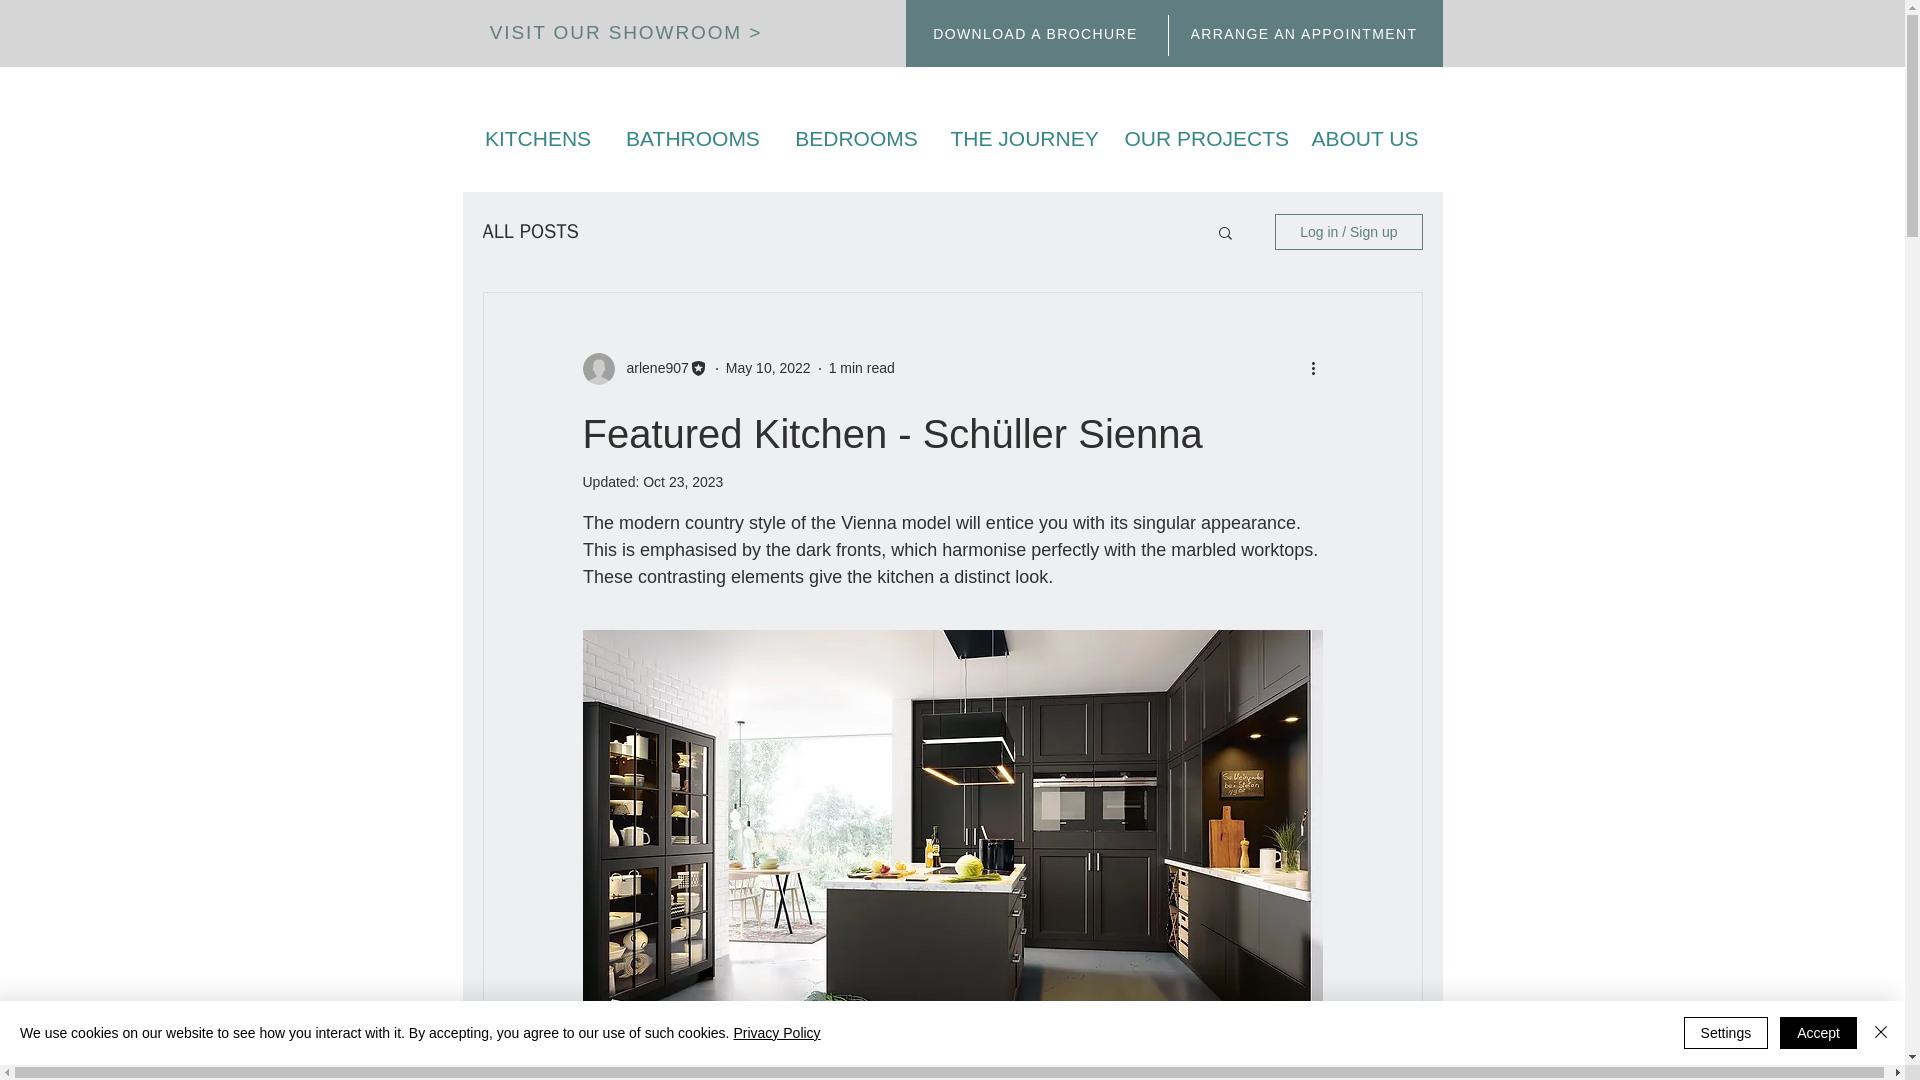 This screenshot has height=1080, width=1920. What do you see at coordinates (862, 367) in the screenshot?
I see `1 min read` at bounding box center [862, 367].